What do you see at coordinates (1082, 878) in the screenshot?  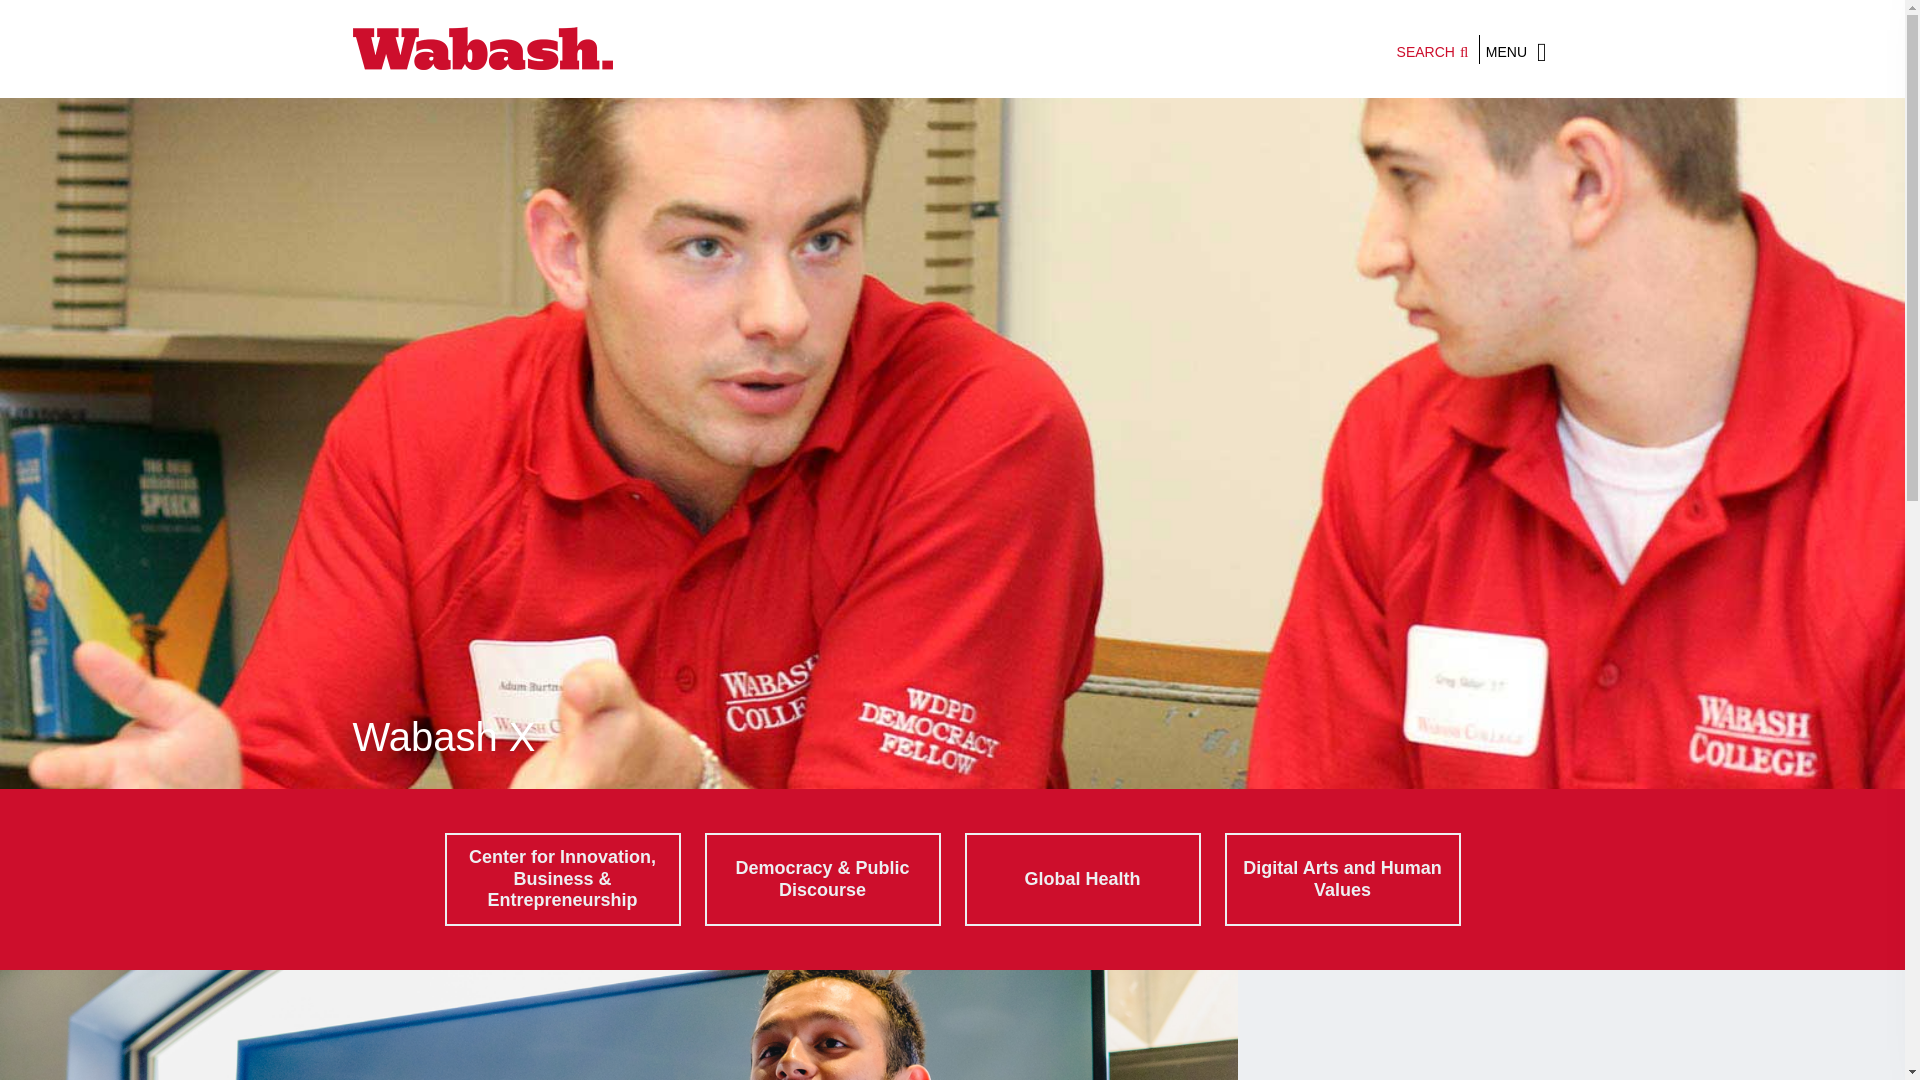 I see `Global Health` at bounding box center [1082, 878].